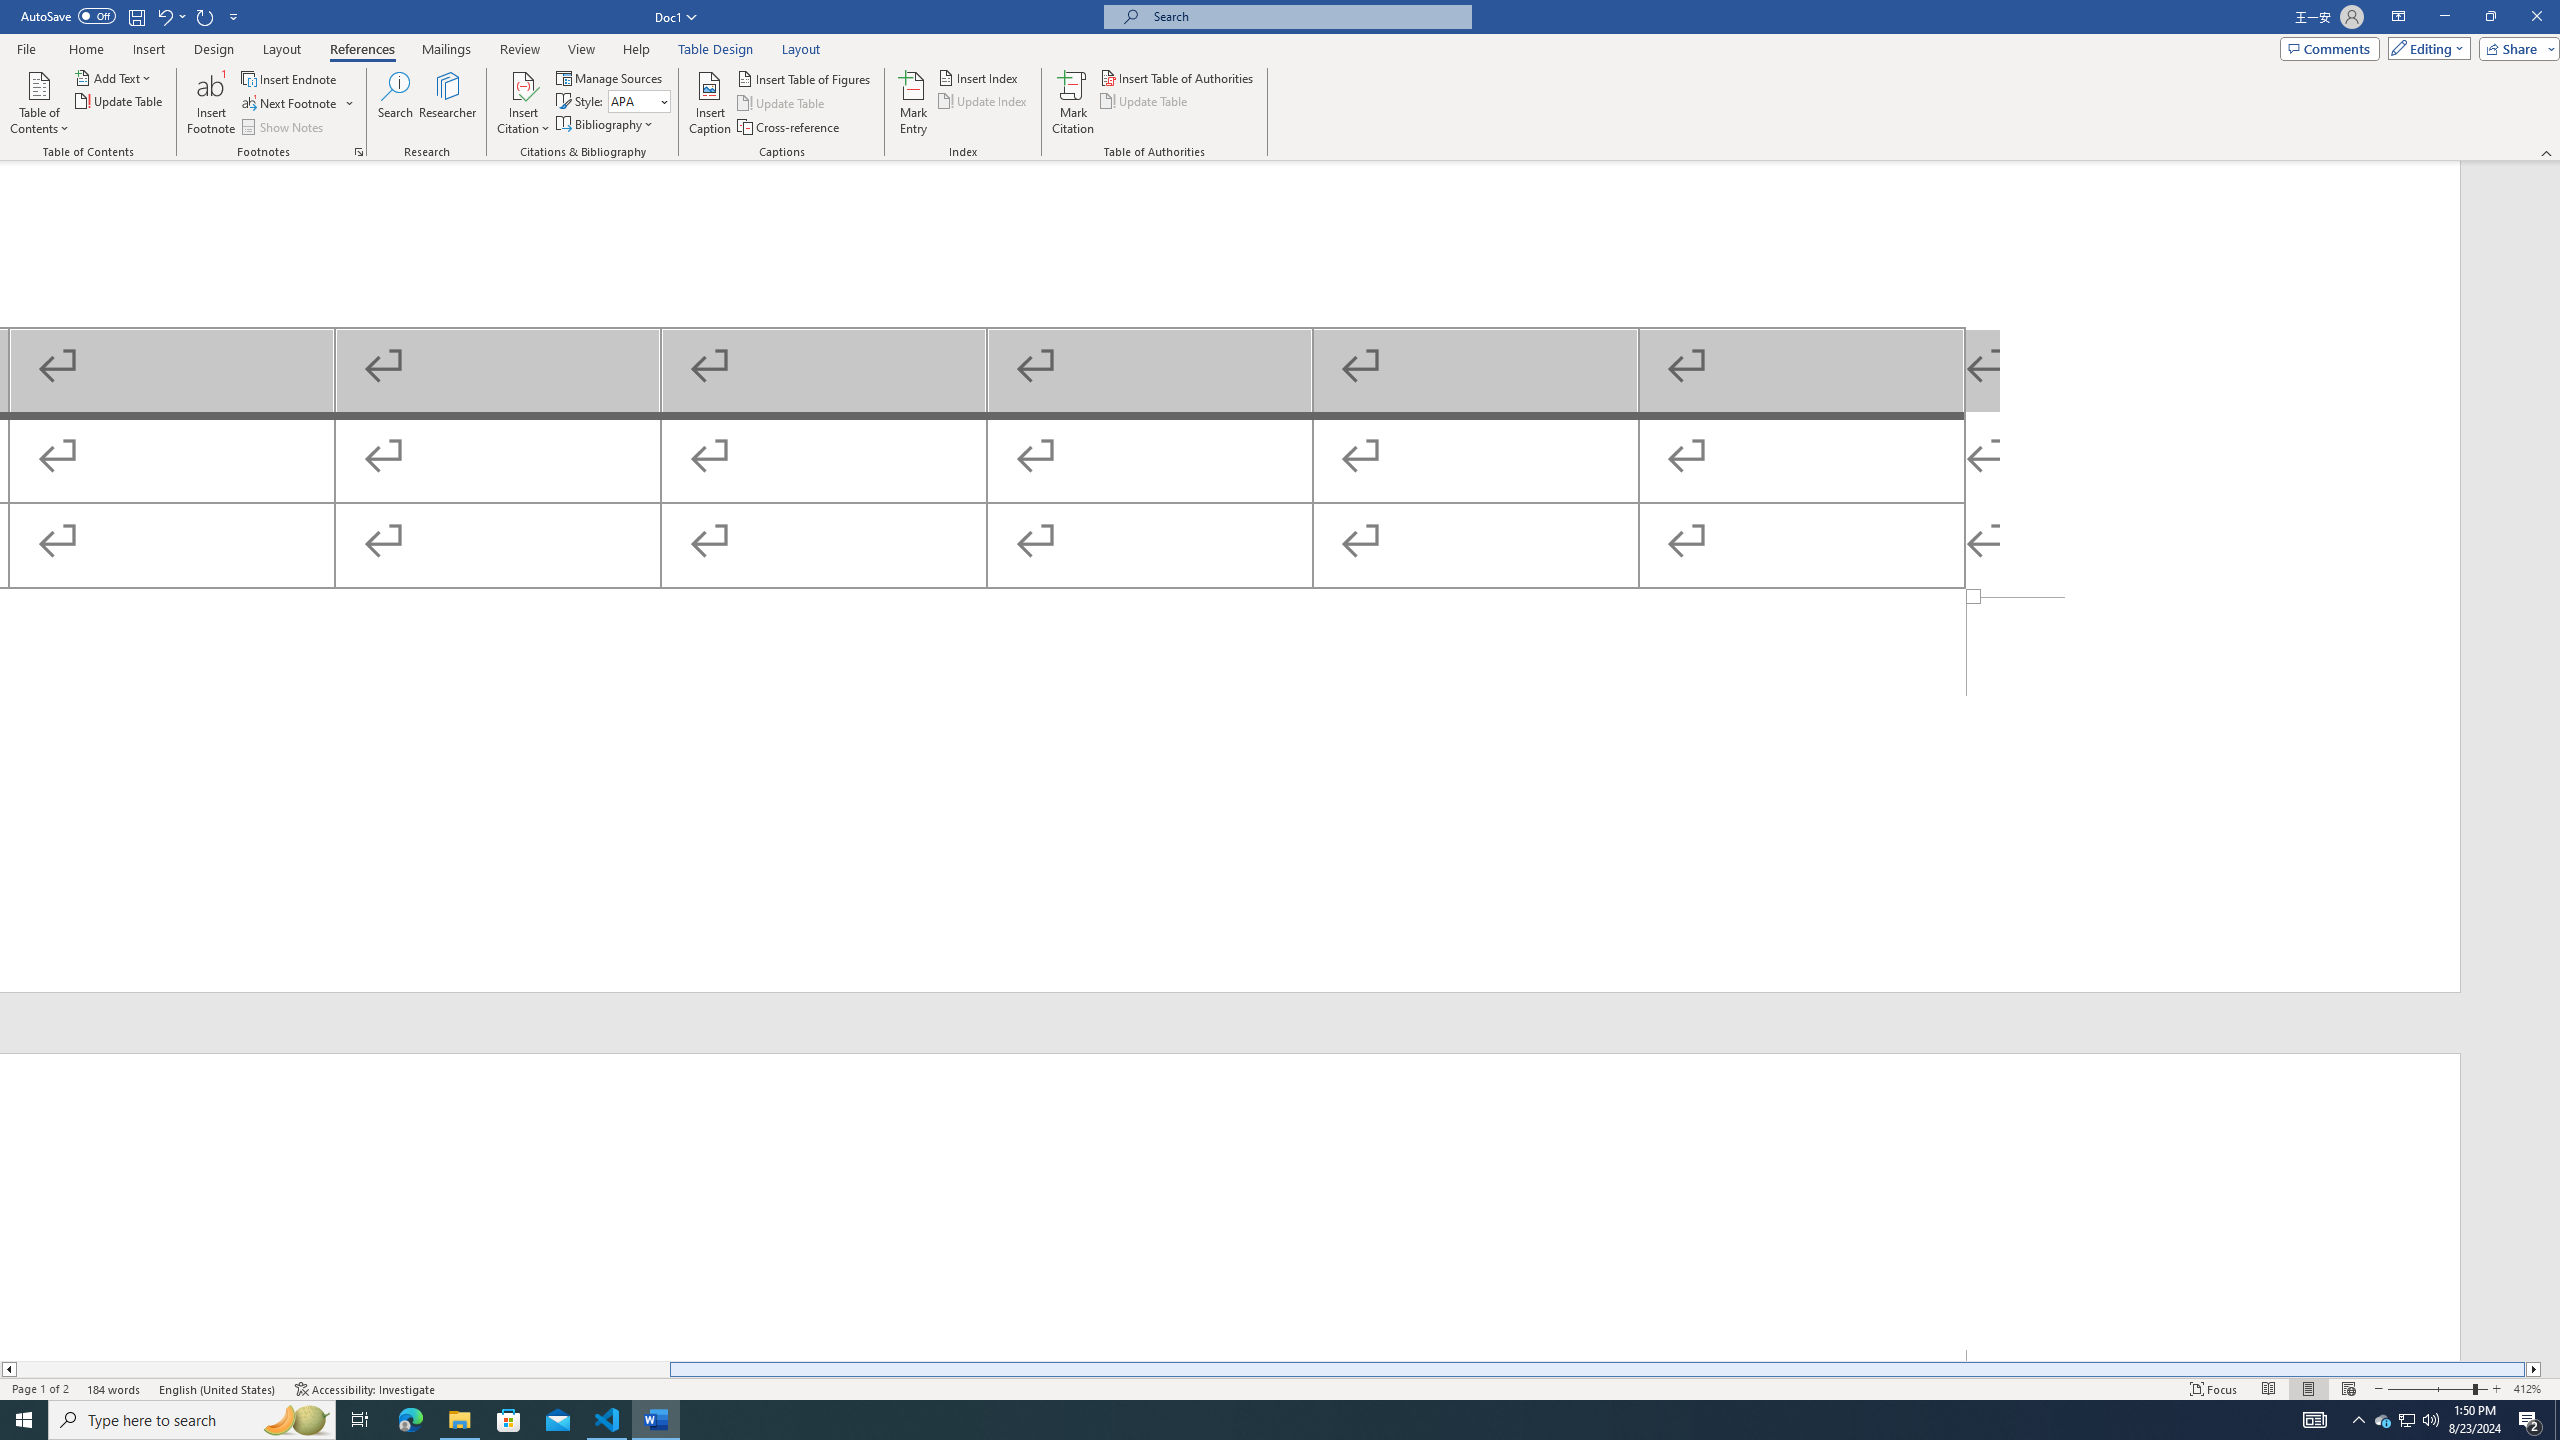 Image resolution: width=2560 pixels, height=1440 pixels. What do you see at coordinates (606, 124) in the screenshot?
I see `Bibliography` at bounding box center [606, 124].